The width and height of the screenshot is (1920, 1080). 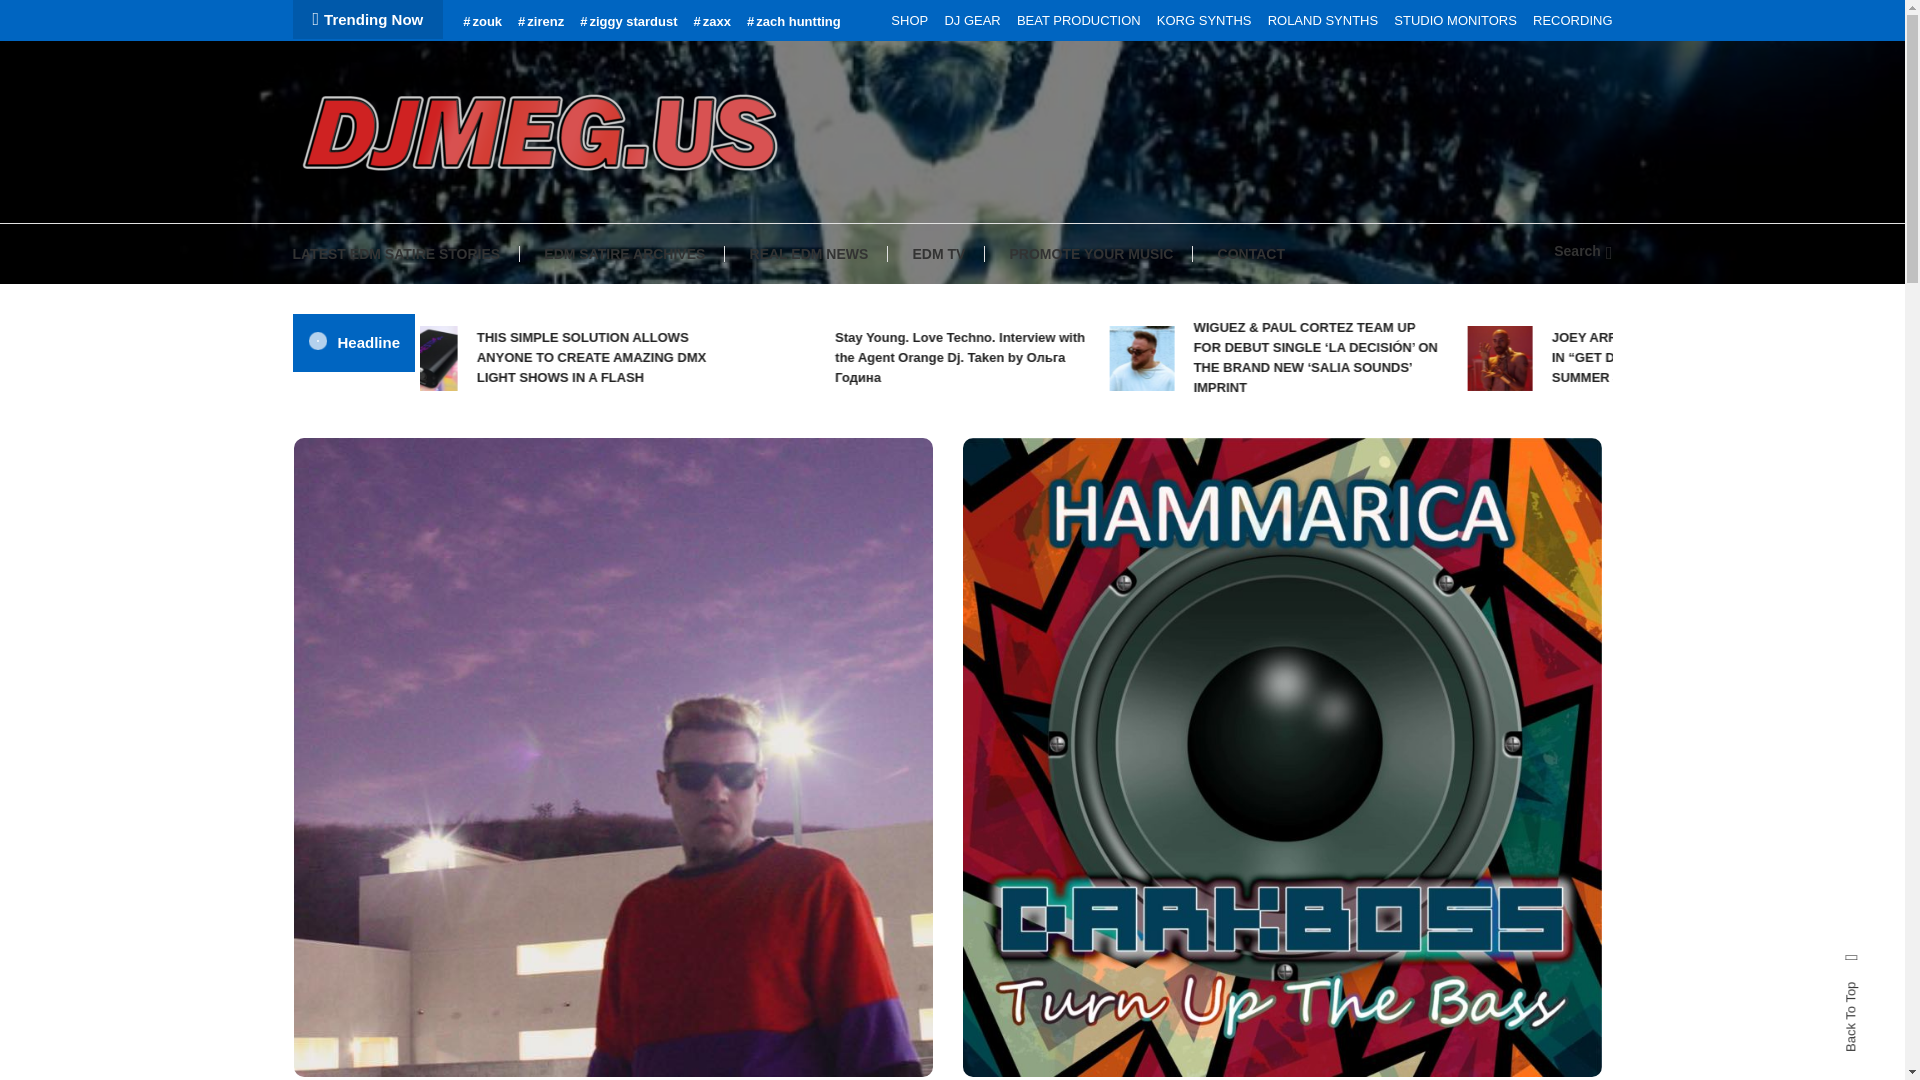 I want to click on EDM SATIRE ARCHIVES, so click(x=624, y=254).